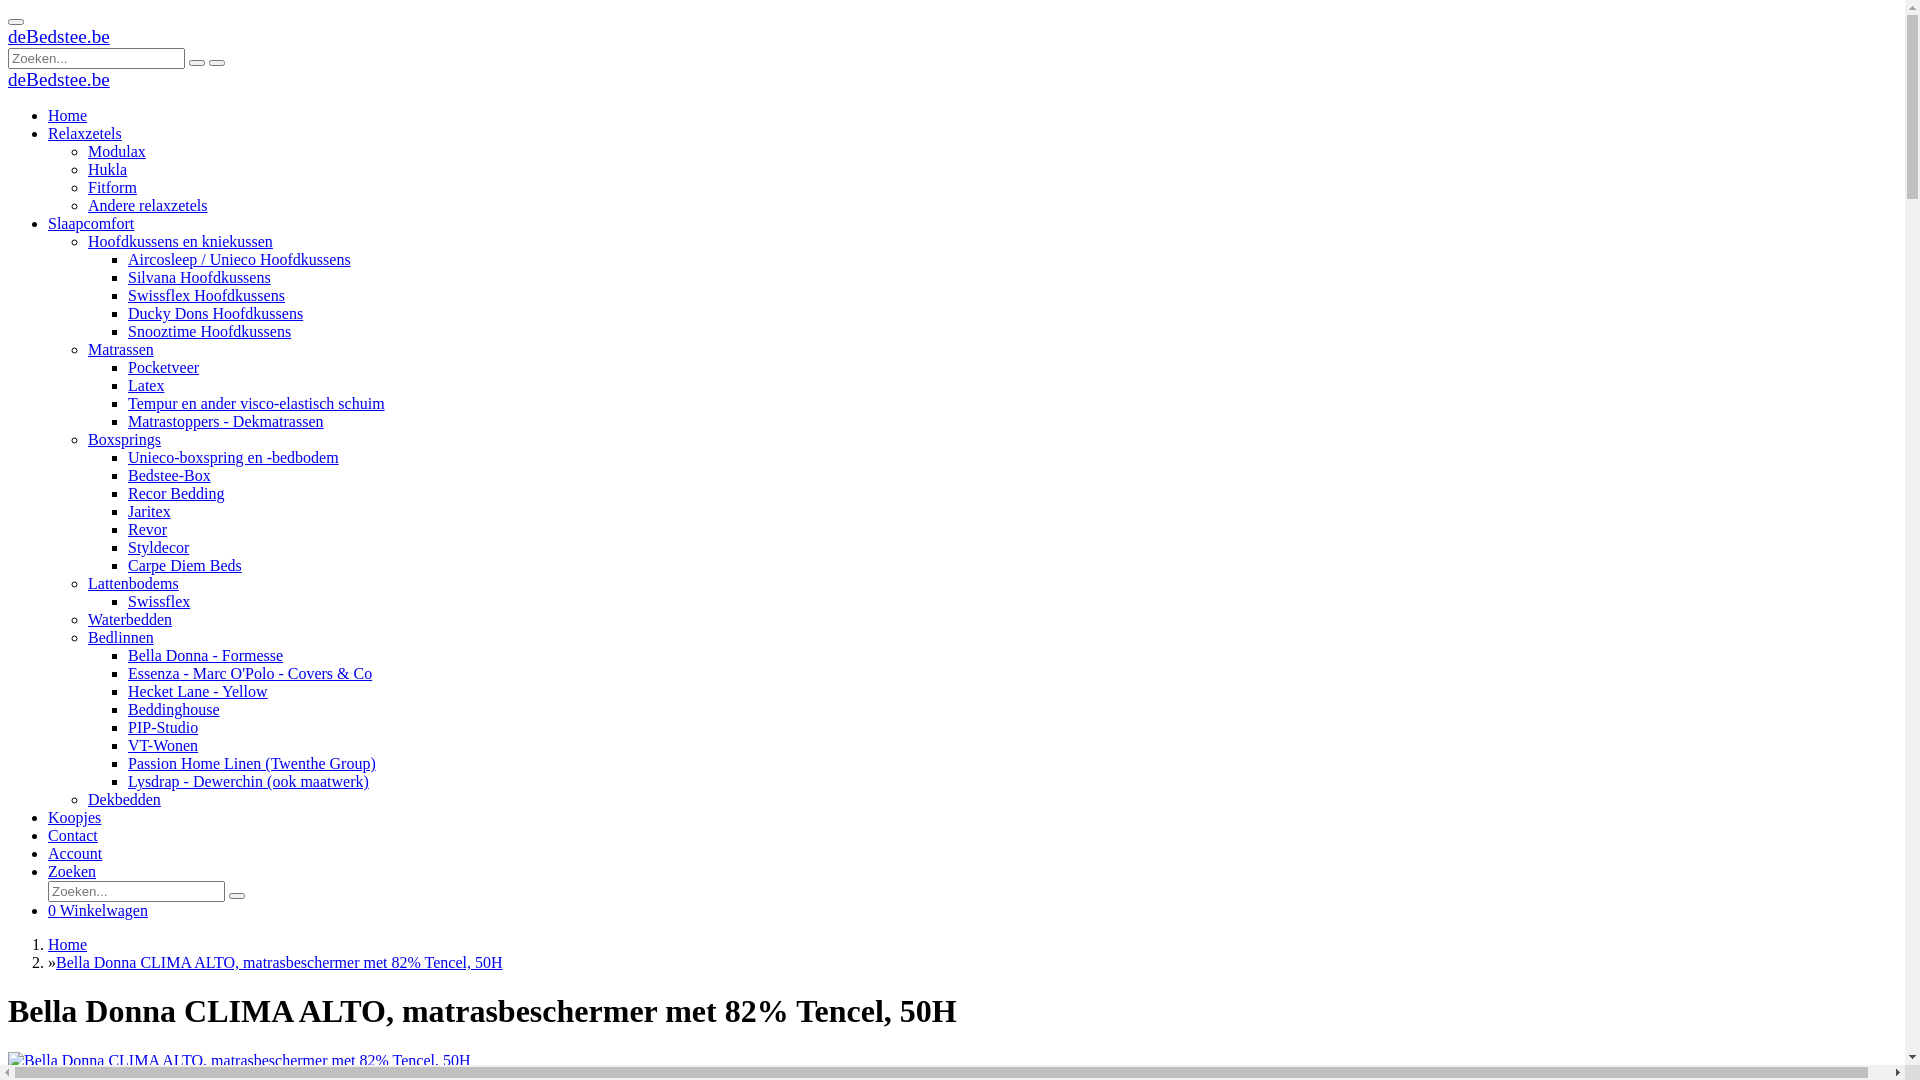 This screenshot has width=1920, height=1080. Describe the element at coordinates (124, 800) in the screenshot. I see `Dekbedden` at that location.